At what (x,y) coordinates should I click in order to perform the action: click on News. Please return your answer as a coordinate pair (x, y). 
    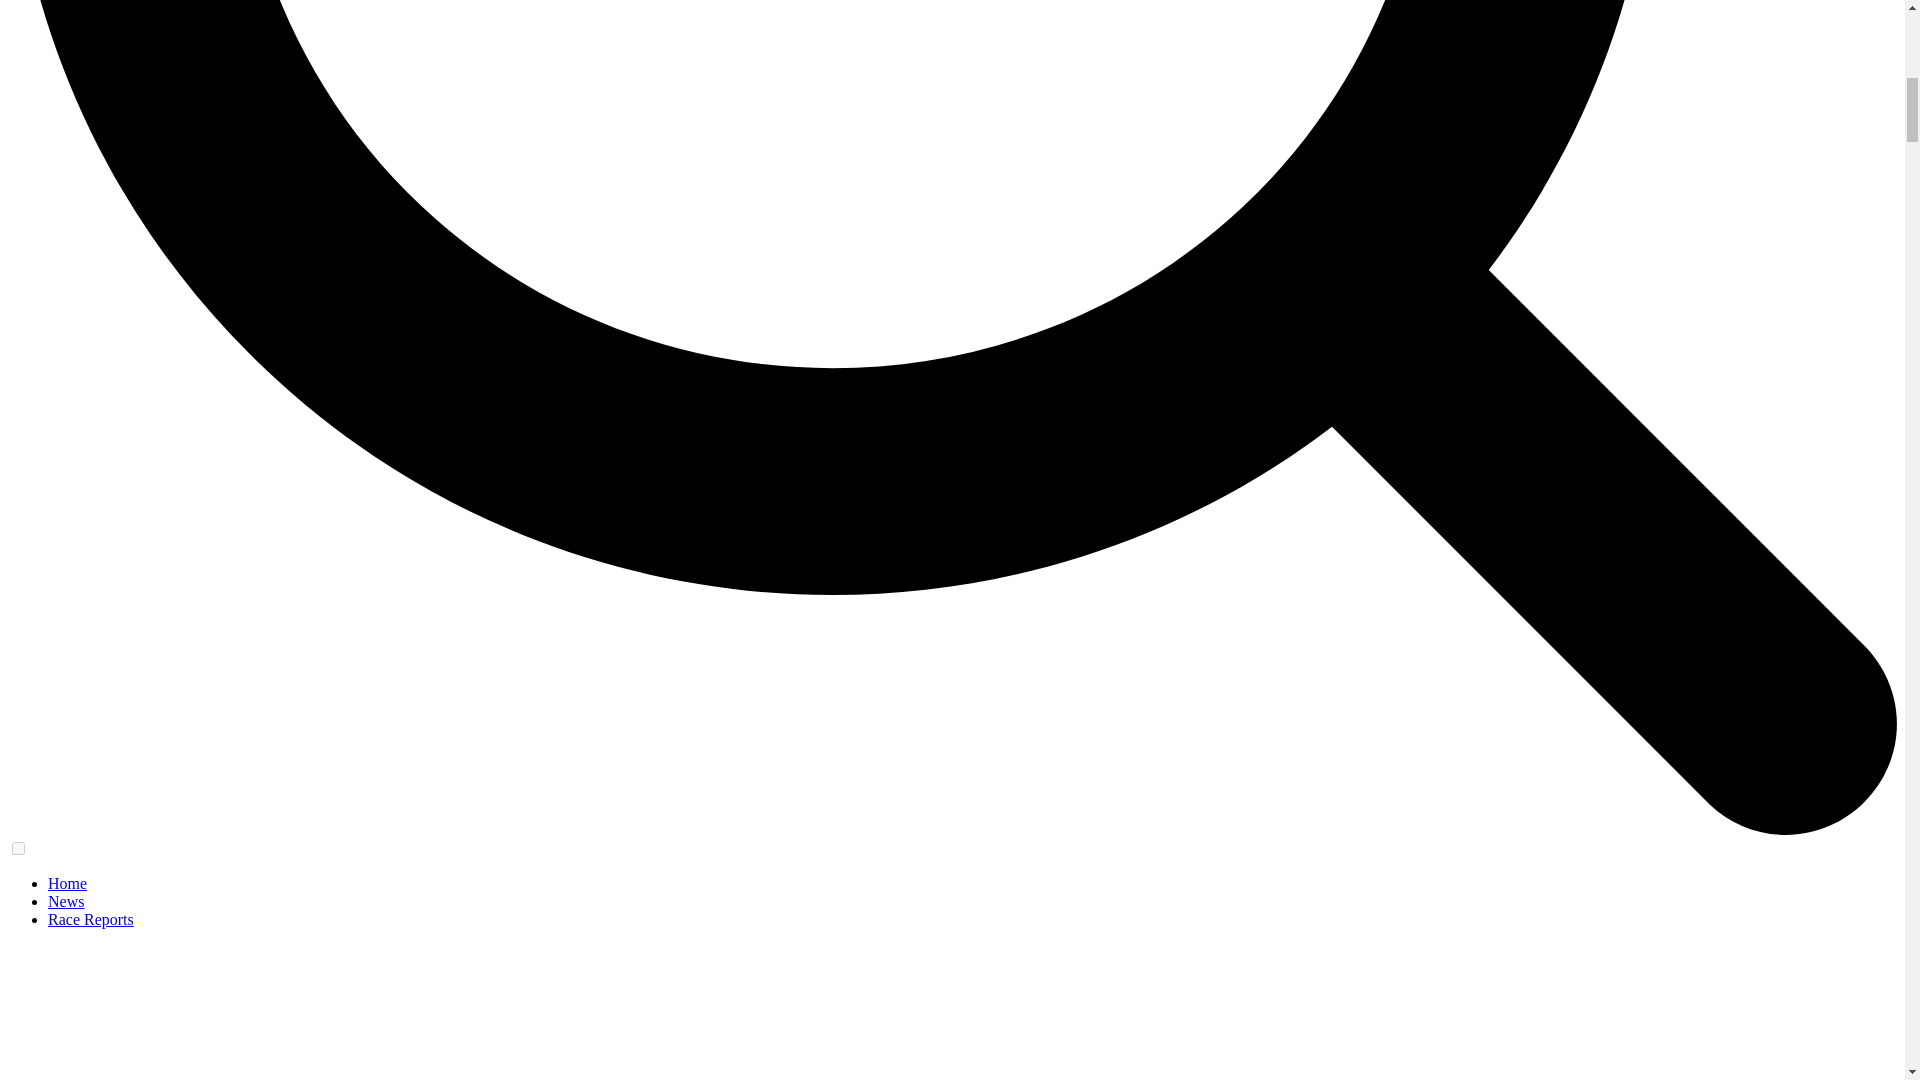
    Looking at the image, I should click on (66, 902).